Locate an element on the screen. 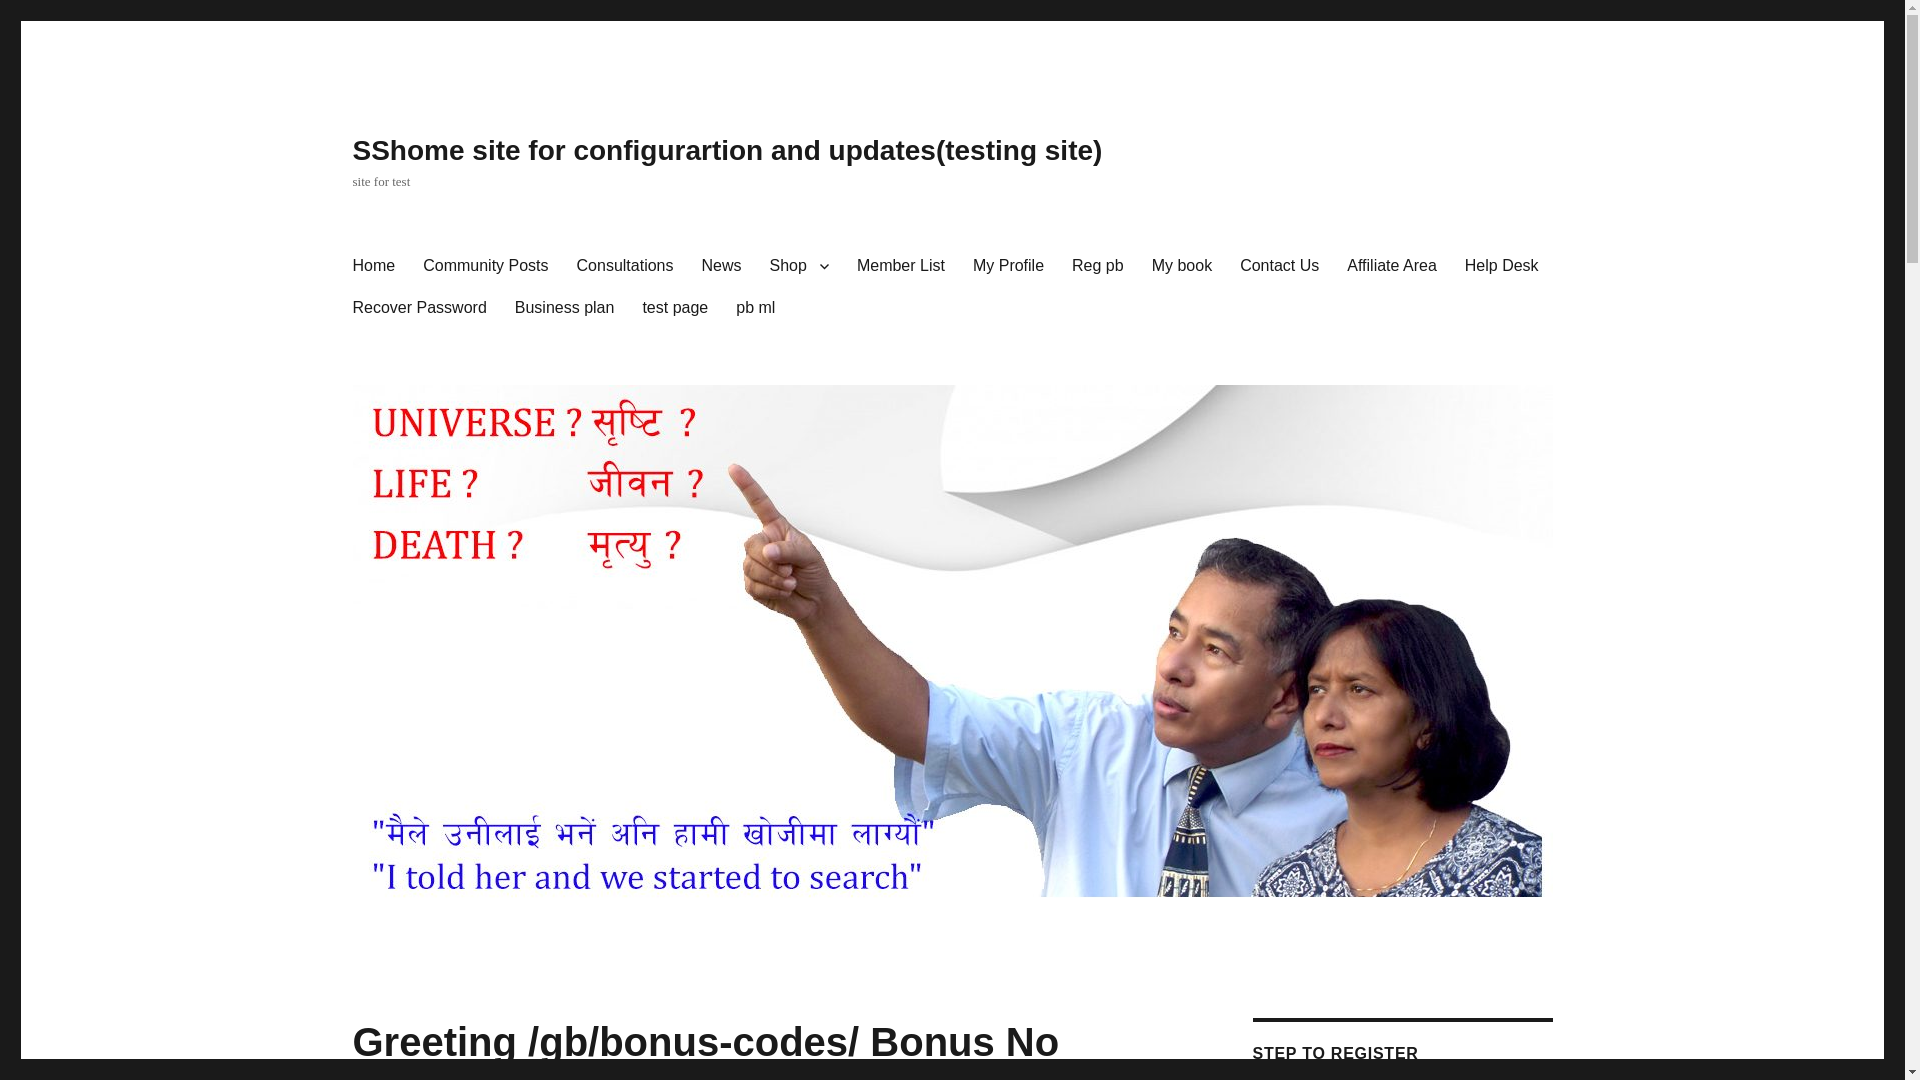  Shop is located at coordinates (799, 266).